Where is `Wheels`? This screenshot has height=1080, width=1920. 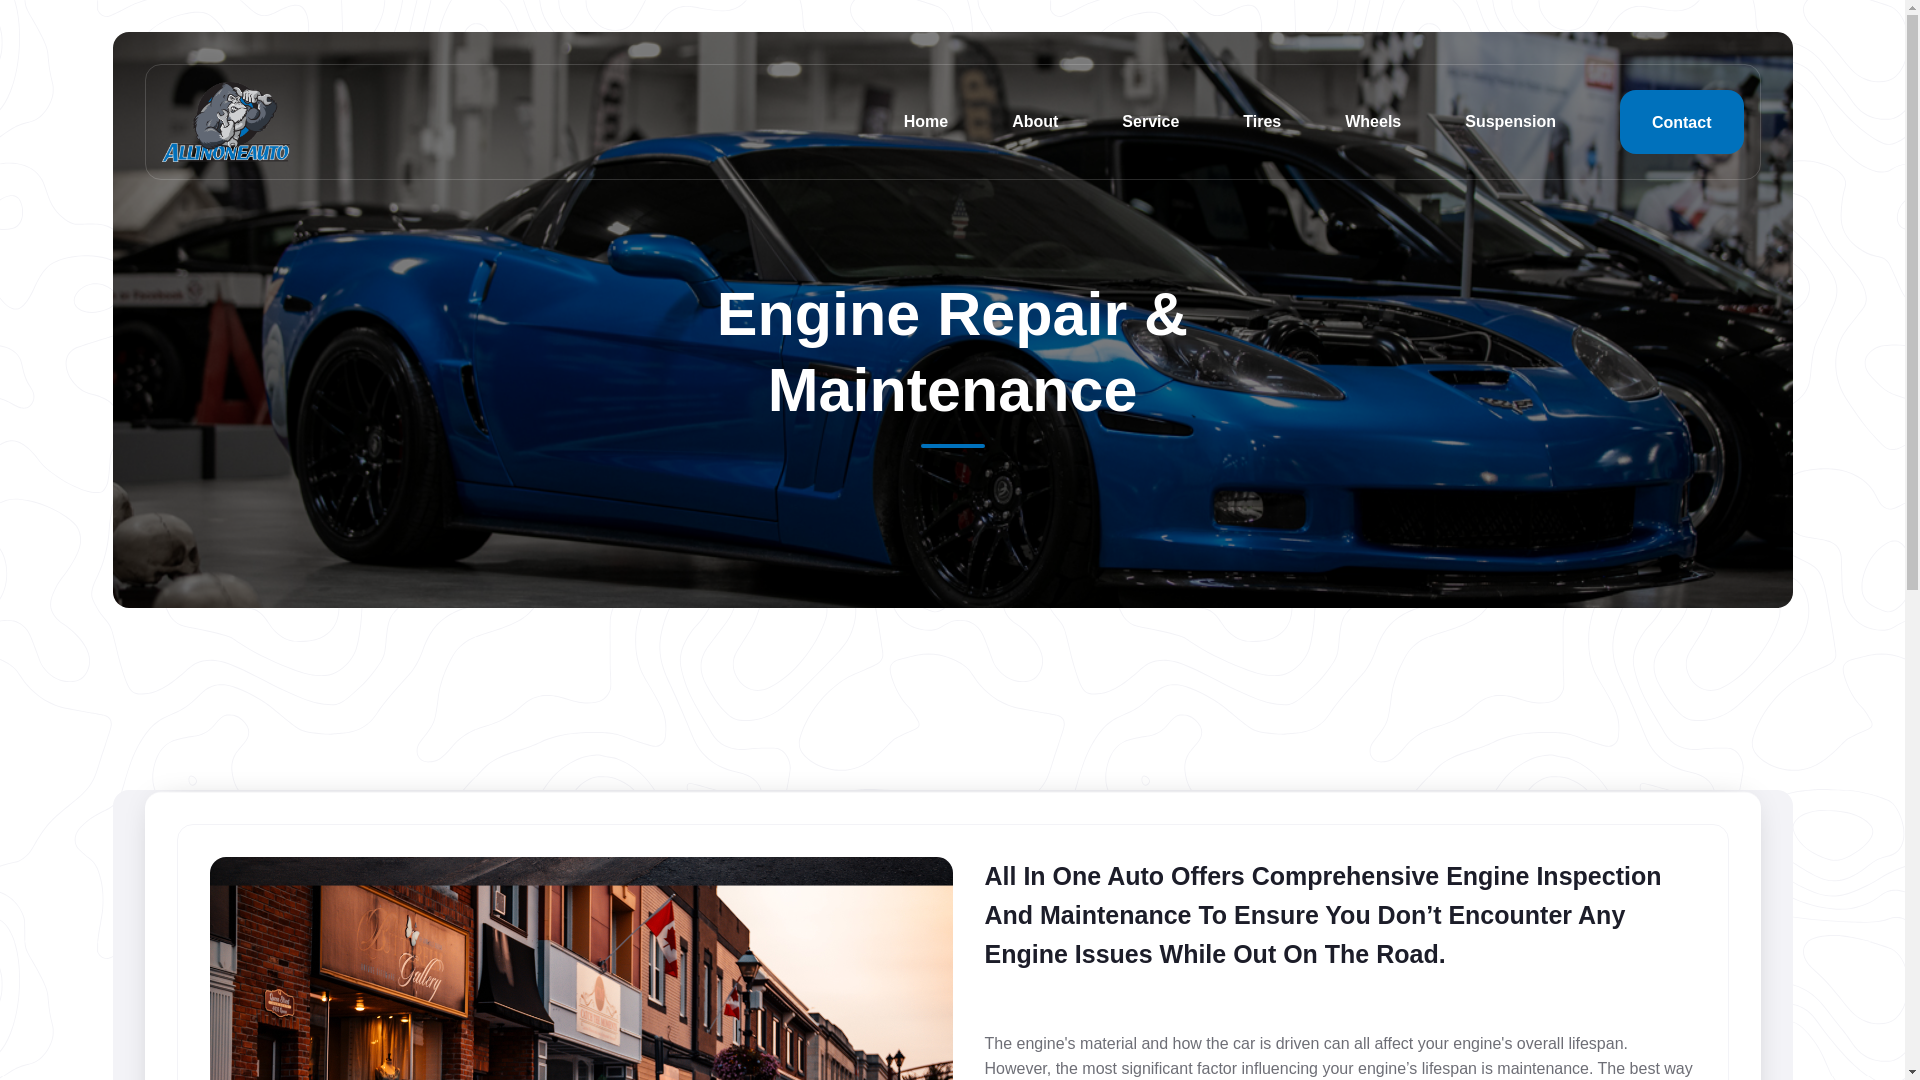 Wheels is located at coordinates (1373, 122).